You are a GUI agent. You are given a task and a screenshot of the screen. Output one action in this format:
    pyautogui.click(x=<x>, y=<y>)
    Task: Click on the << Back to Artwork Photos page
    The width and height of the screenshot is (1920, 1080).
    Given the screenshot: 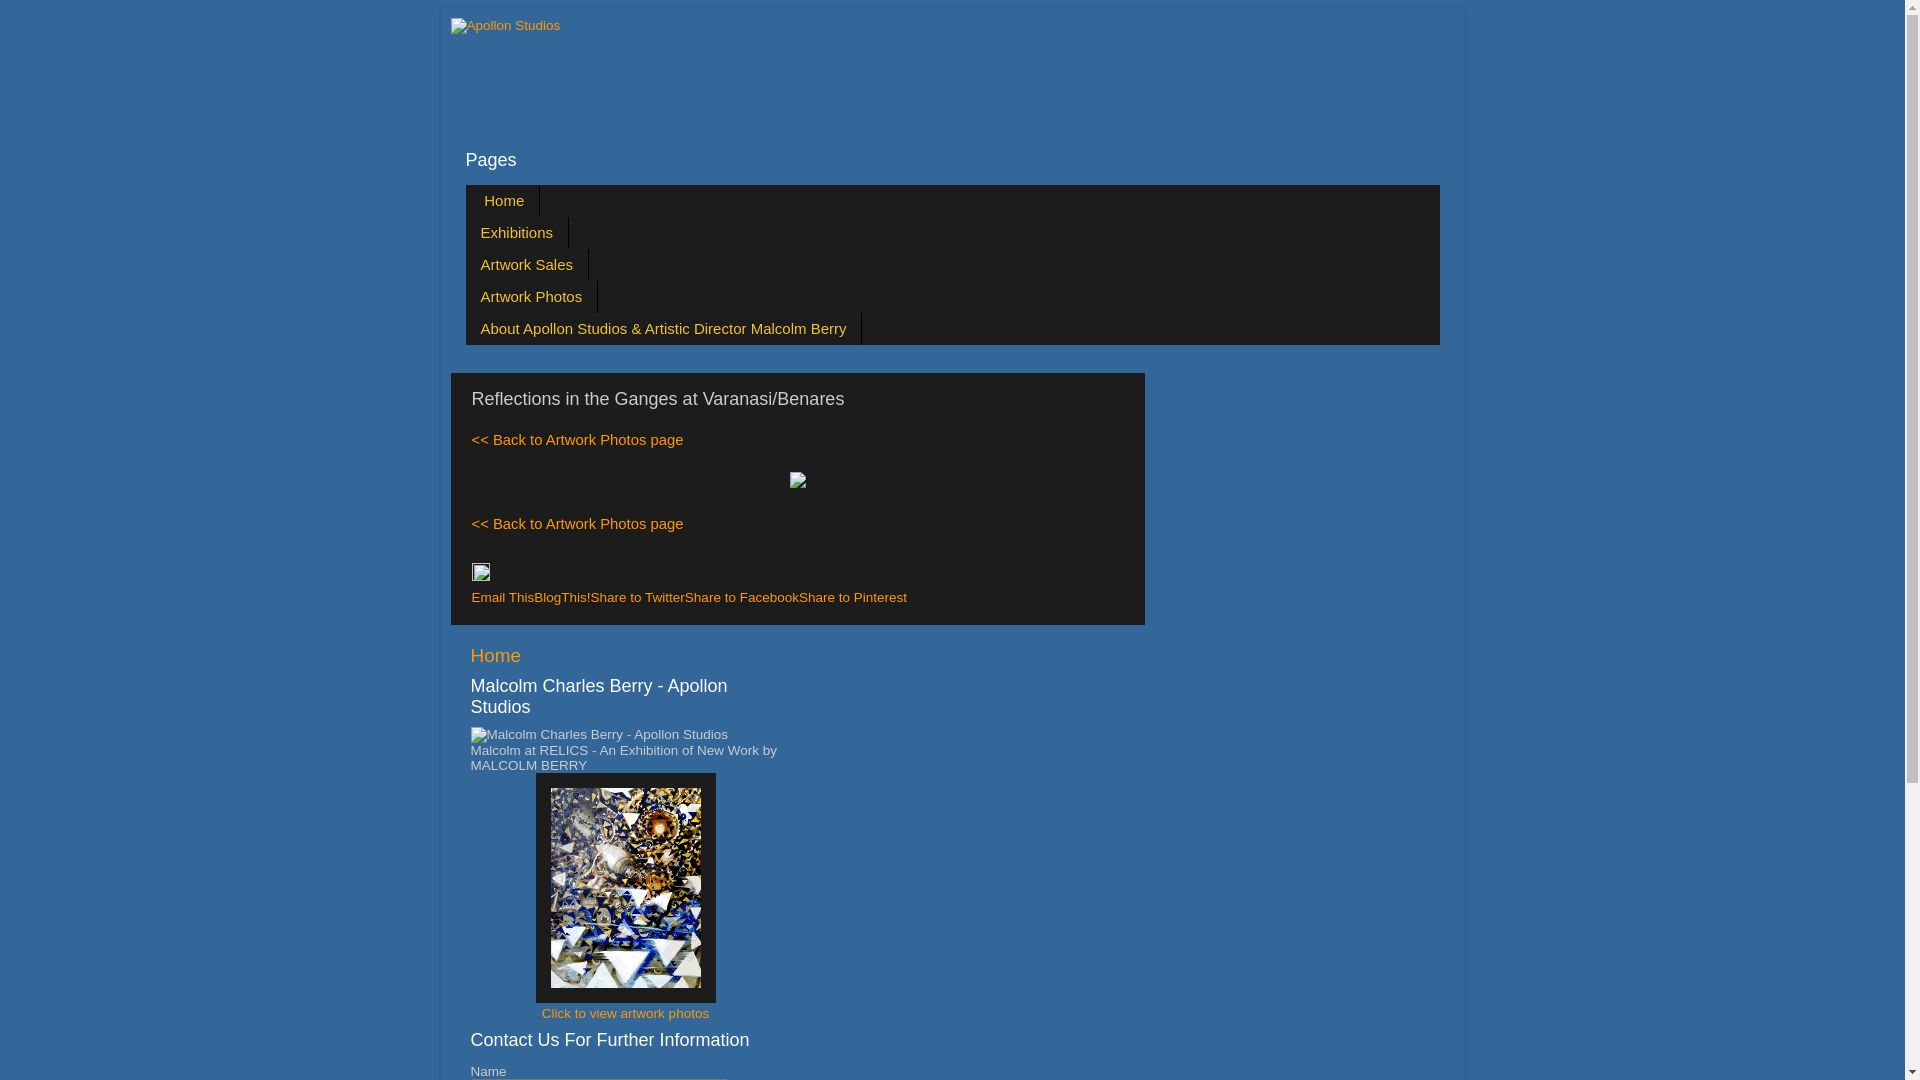 What is the action you would take?
    pyautogui.click(x=578, y=440)
    